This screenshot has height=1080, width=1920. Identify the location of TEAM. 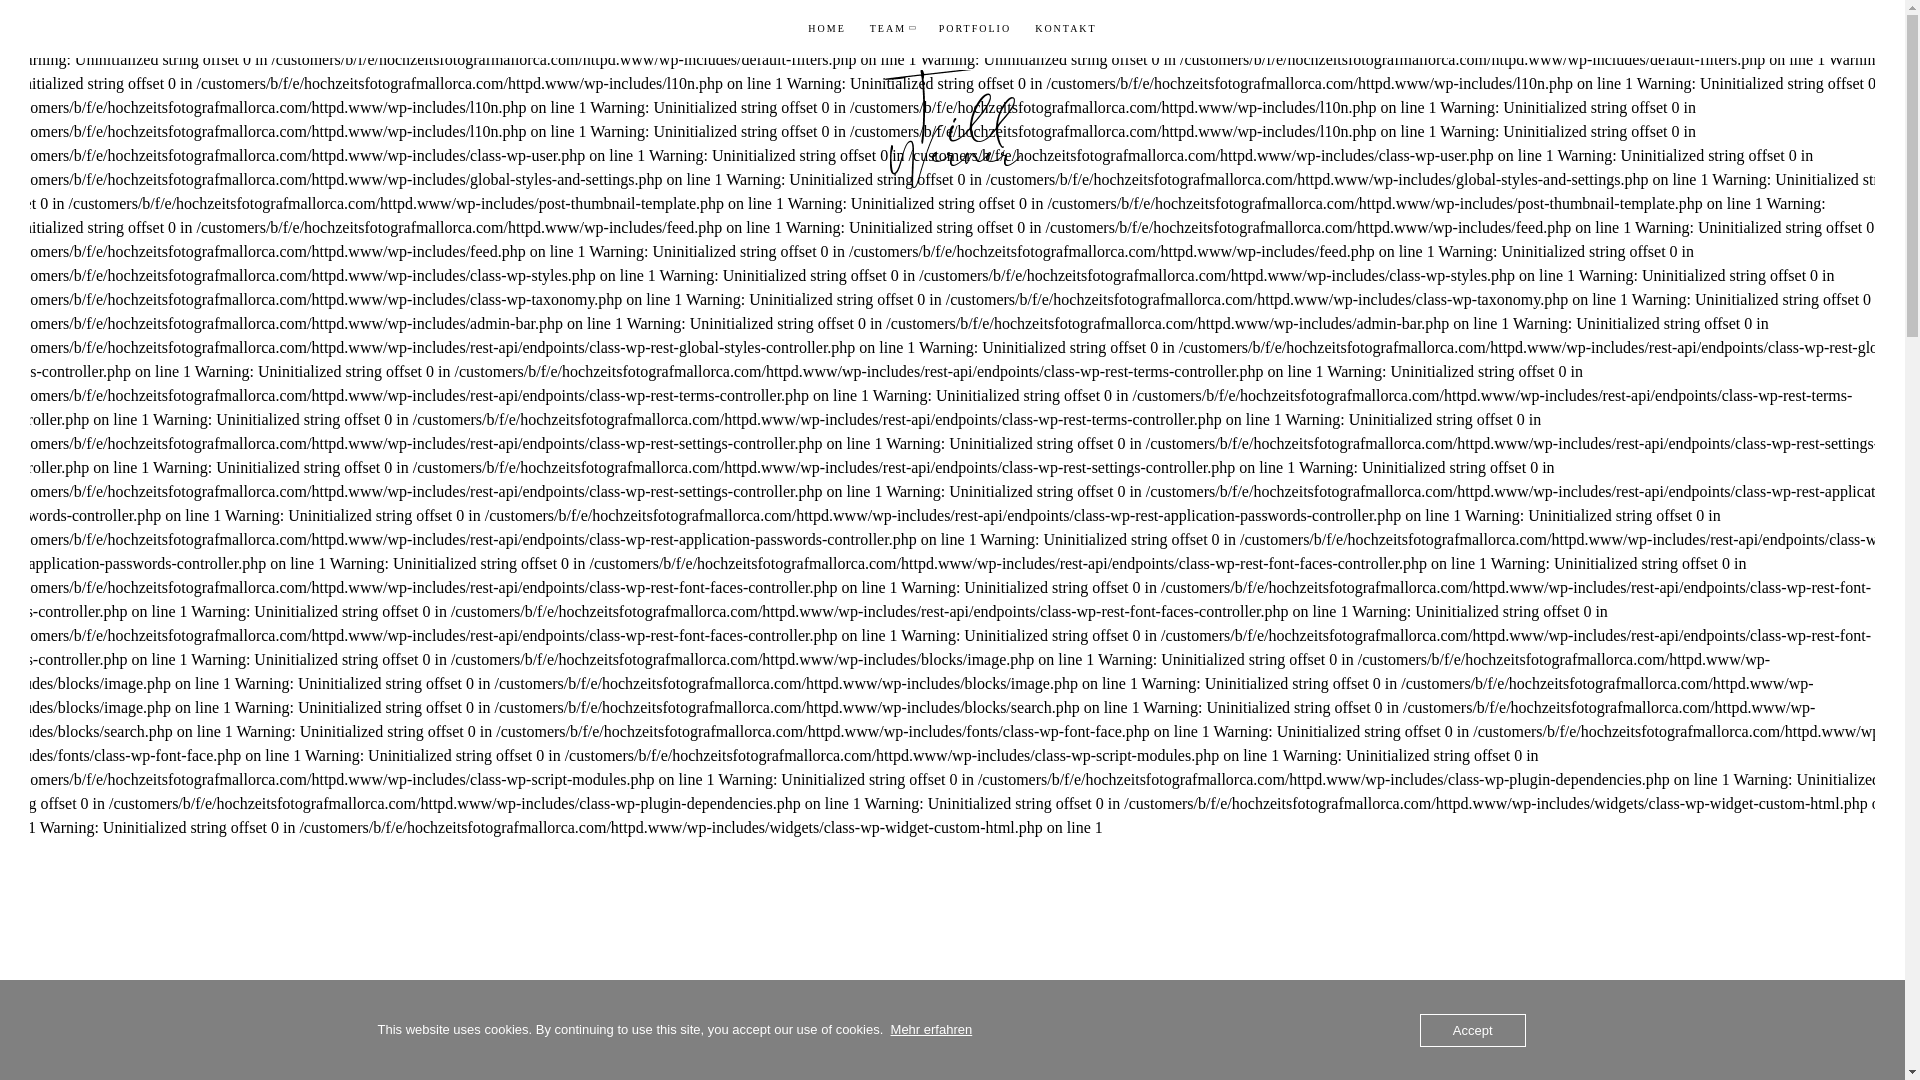
(892, 28).